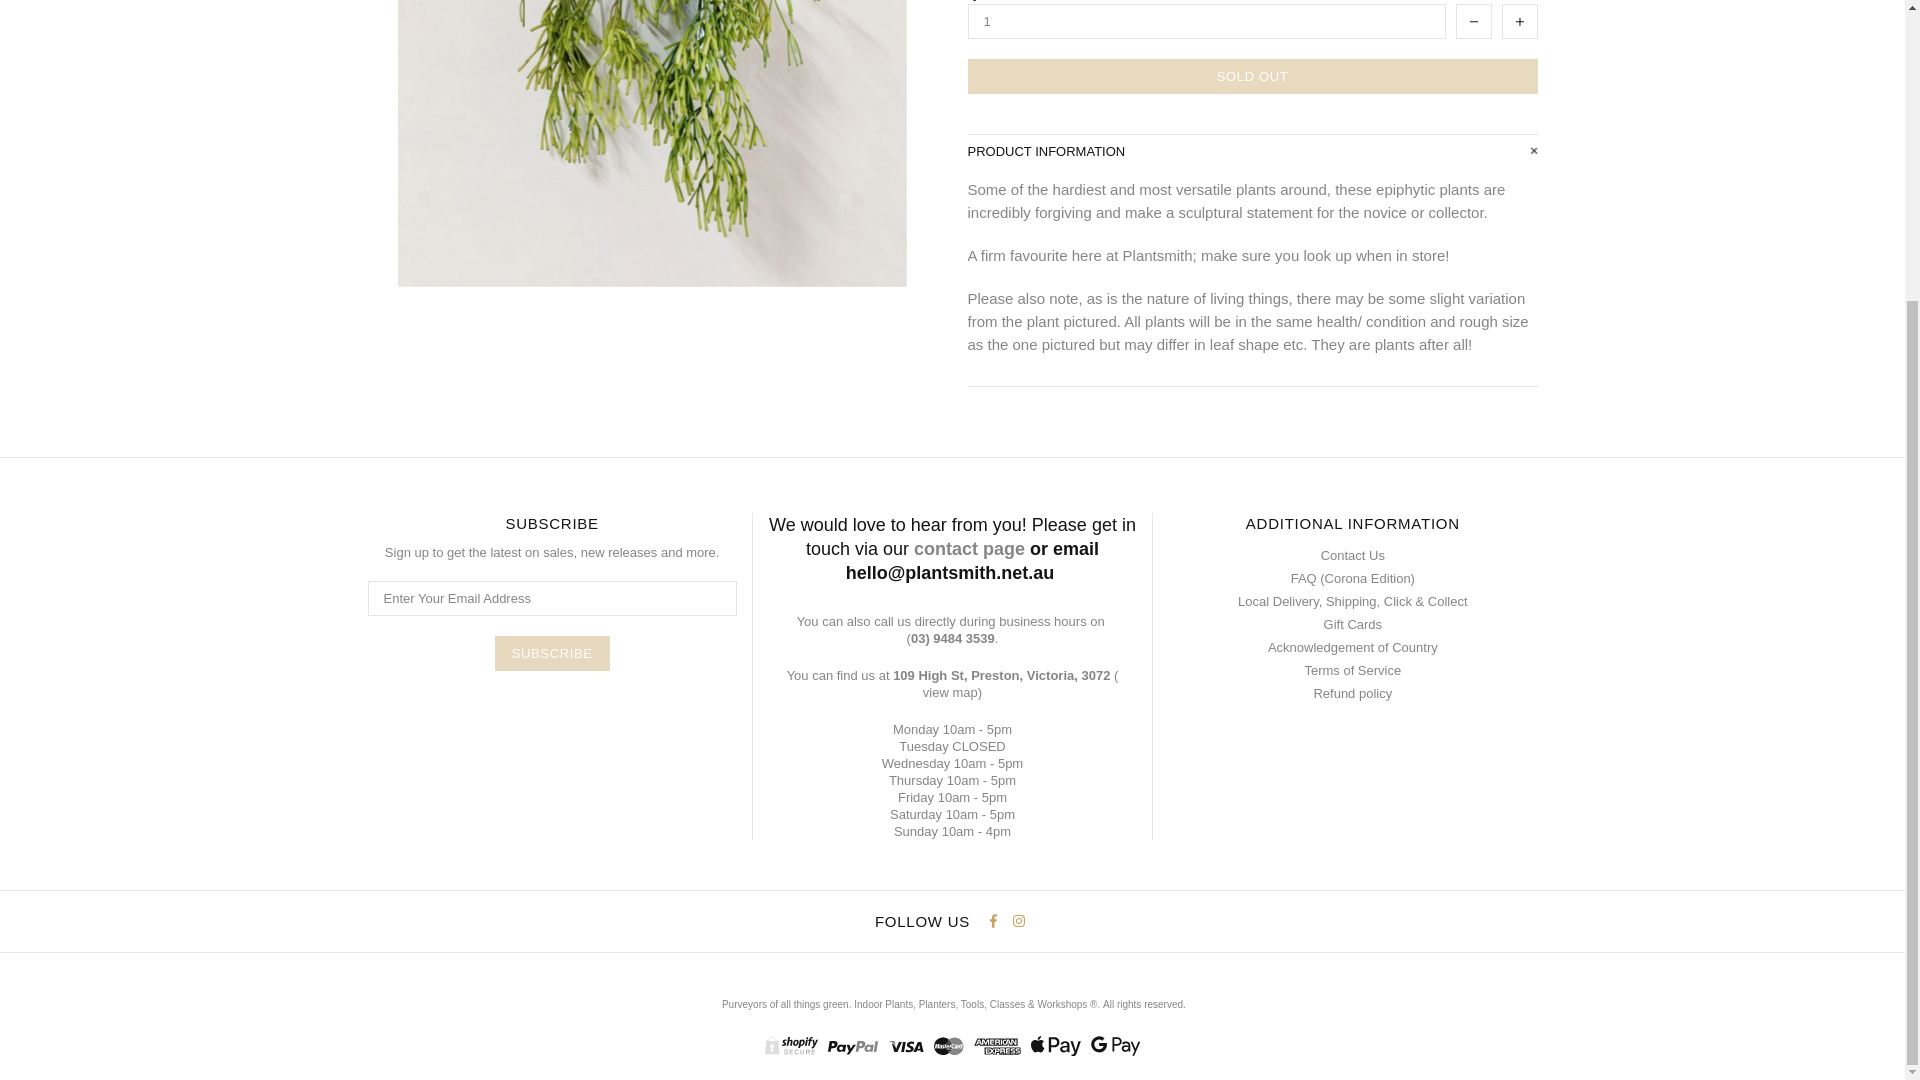 The height and width of the screenshot is (1080, 1920). I want to click on Contact Plantsmith, so click(969, 548).